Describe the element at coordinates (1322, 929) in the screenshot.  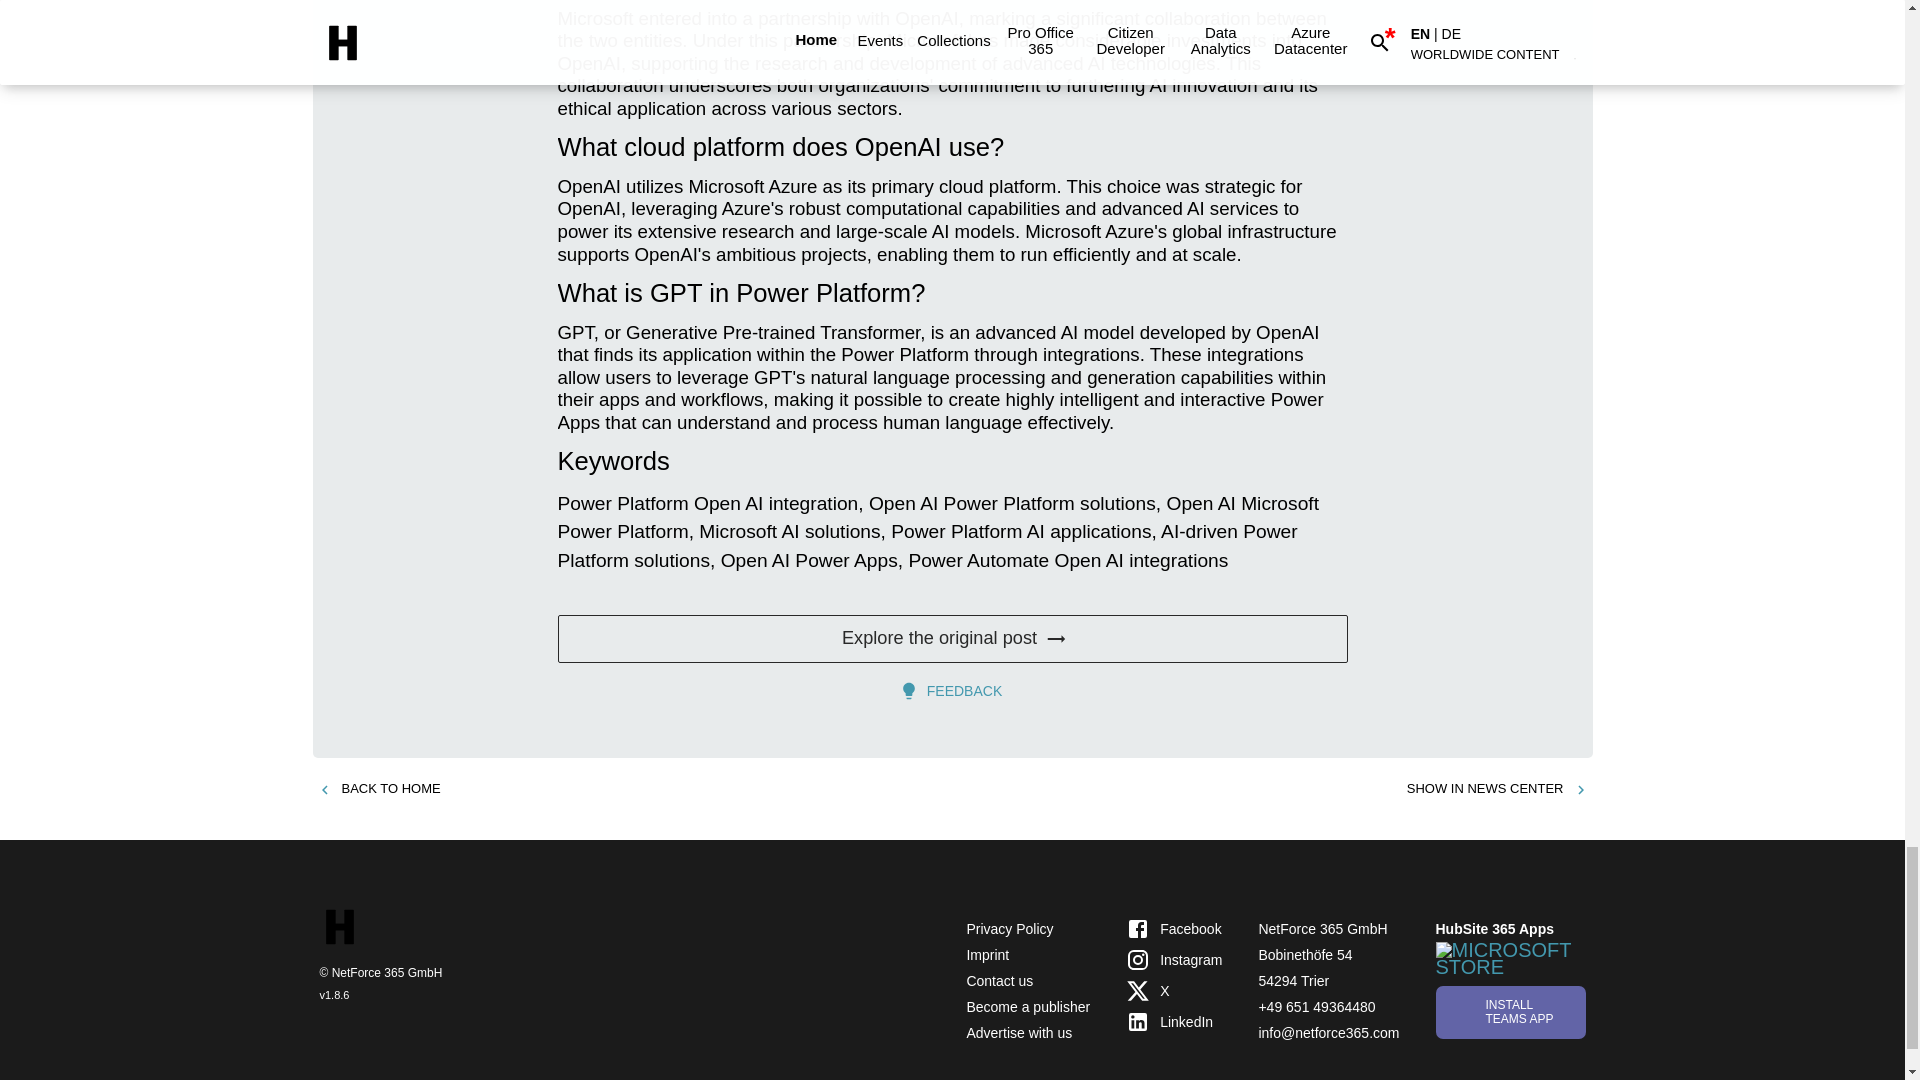
I see `NetForce 365 GmbH` at that location.